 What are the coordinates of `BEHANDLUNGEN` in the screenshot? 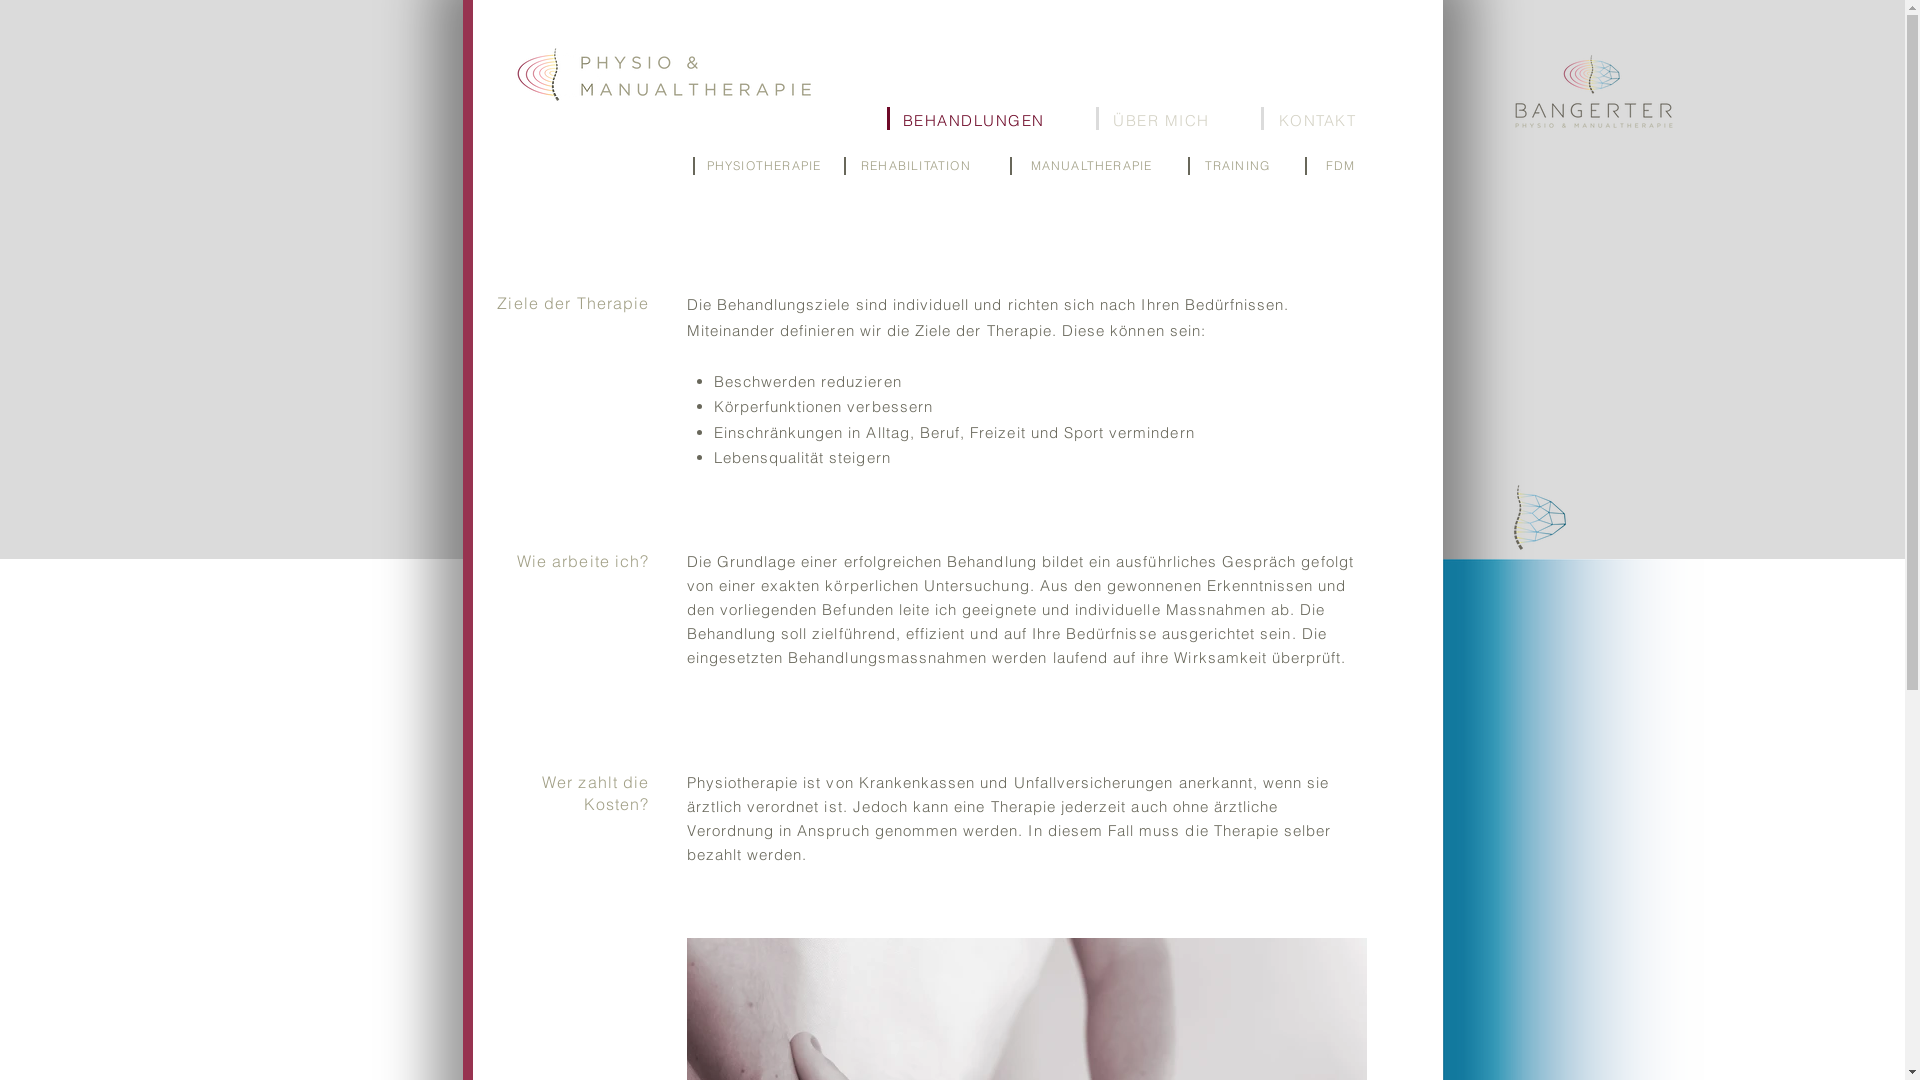 It's located at (975, 120).